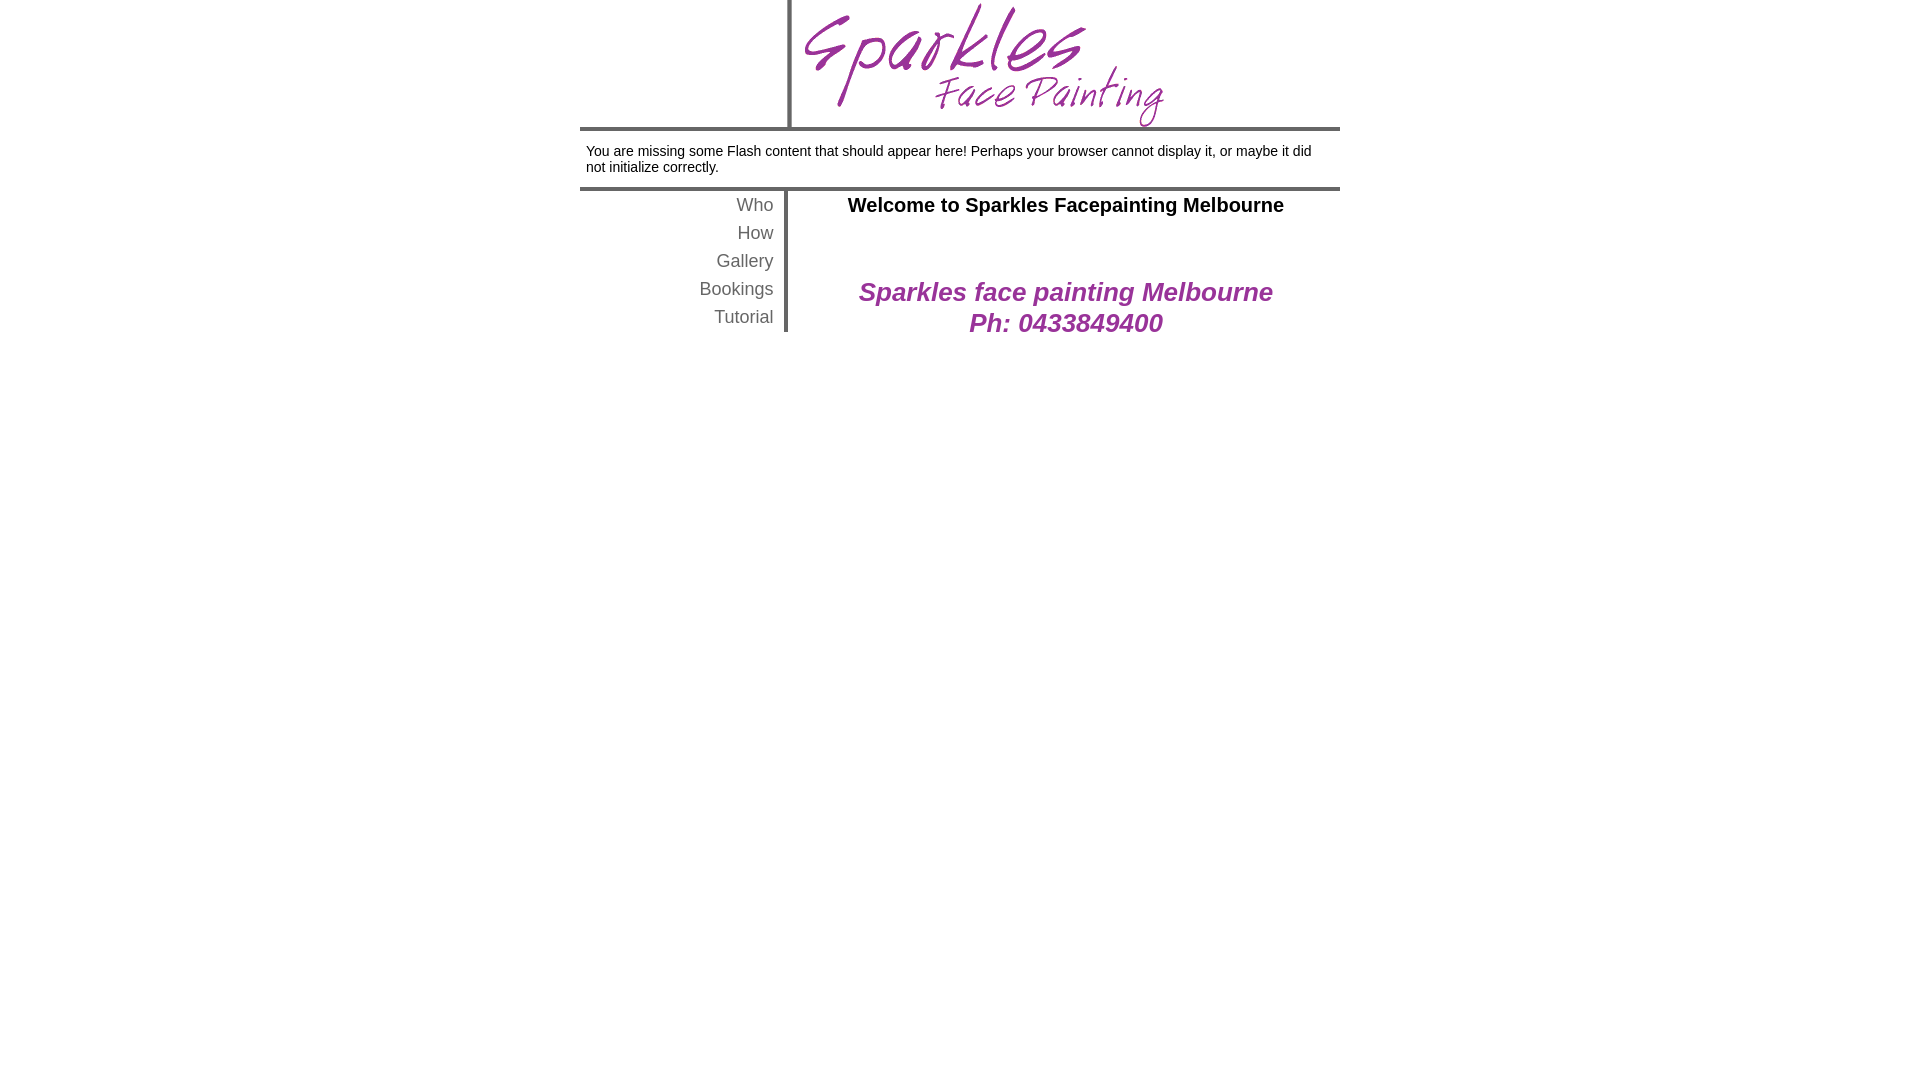 The height and width of the screenshot is (1080, 1920). Describe the element at coordinates (744, 317) in the screenshot. I see `Tutorial` at that location.